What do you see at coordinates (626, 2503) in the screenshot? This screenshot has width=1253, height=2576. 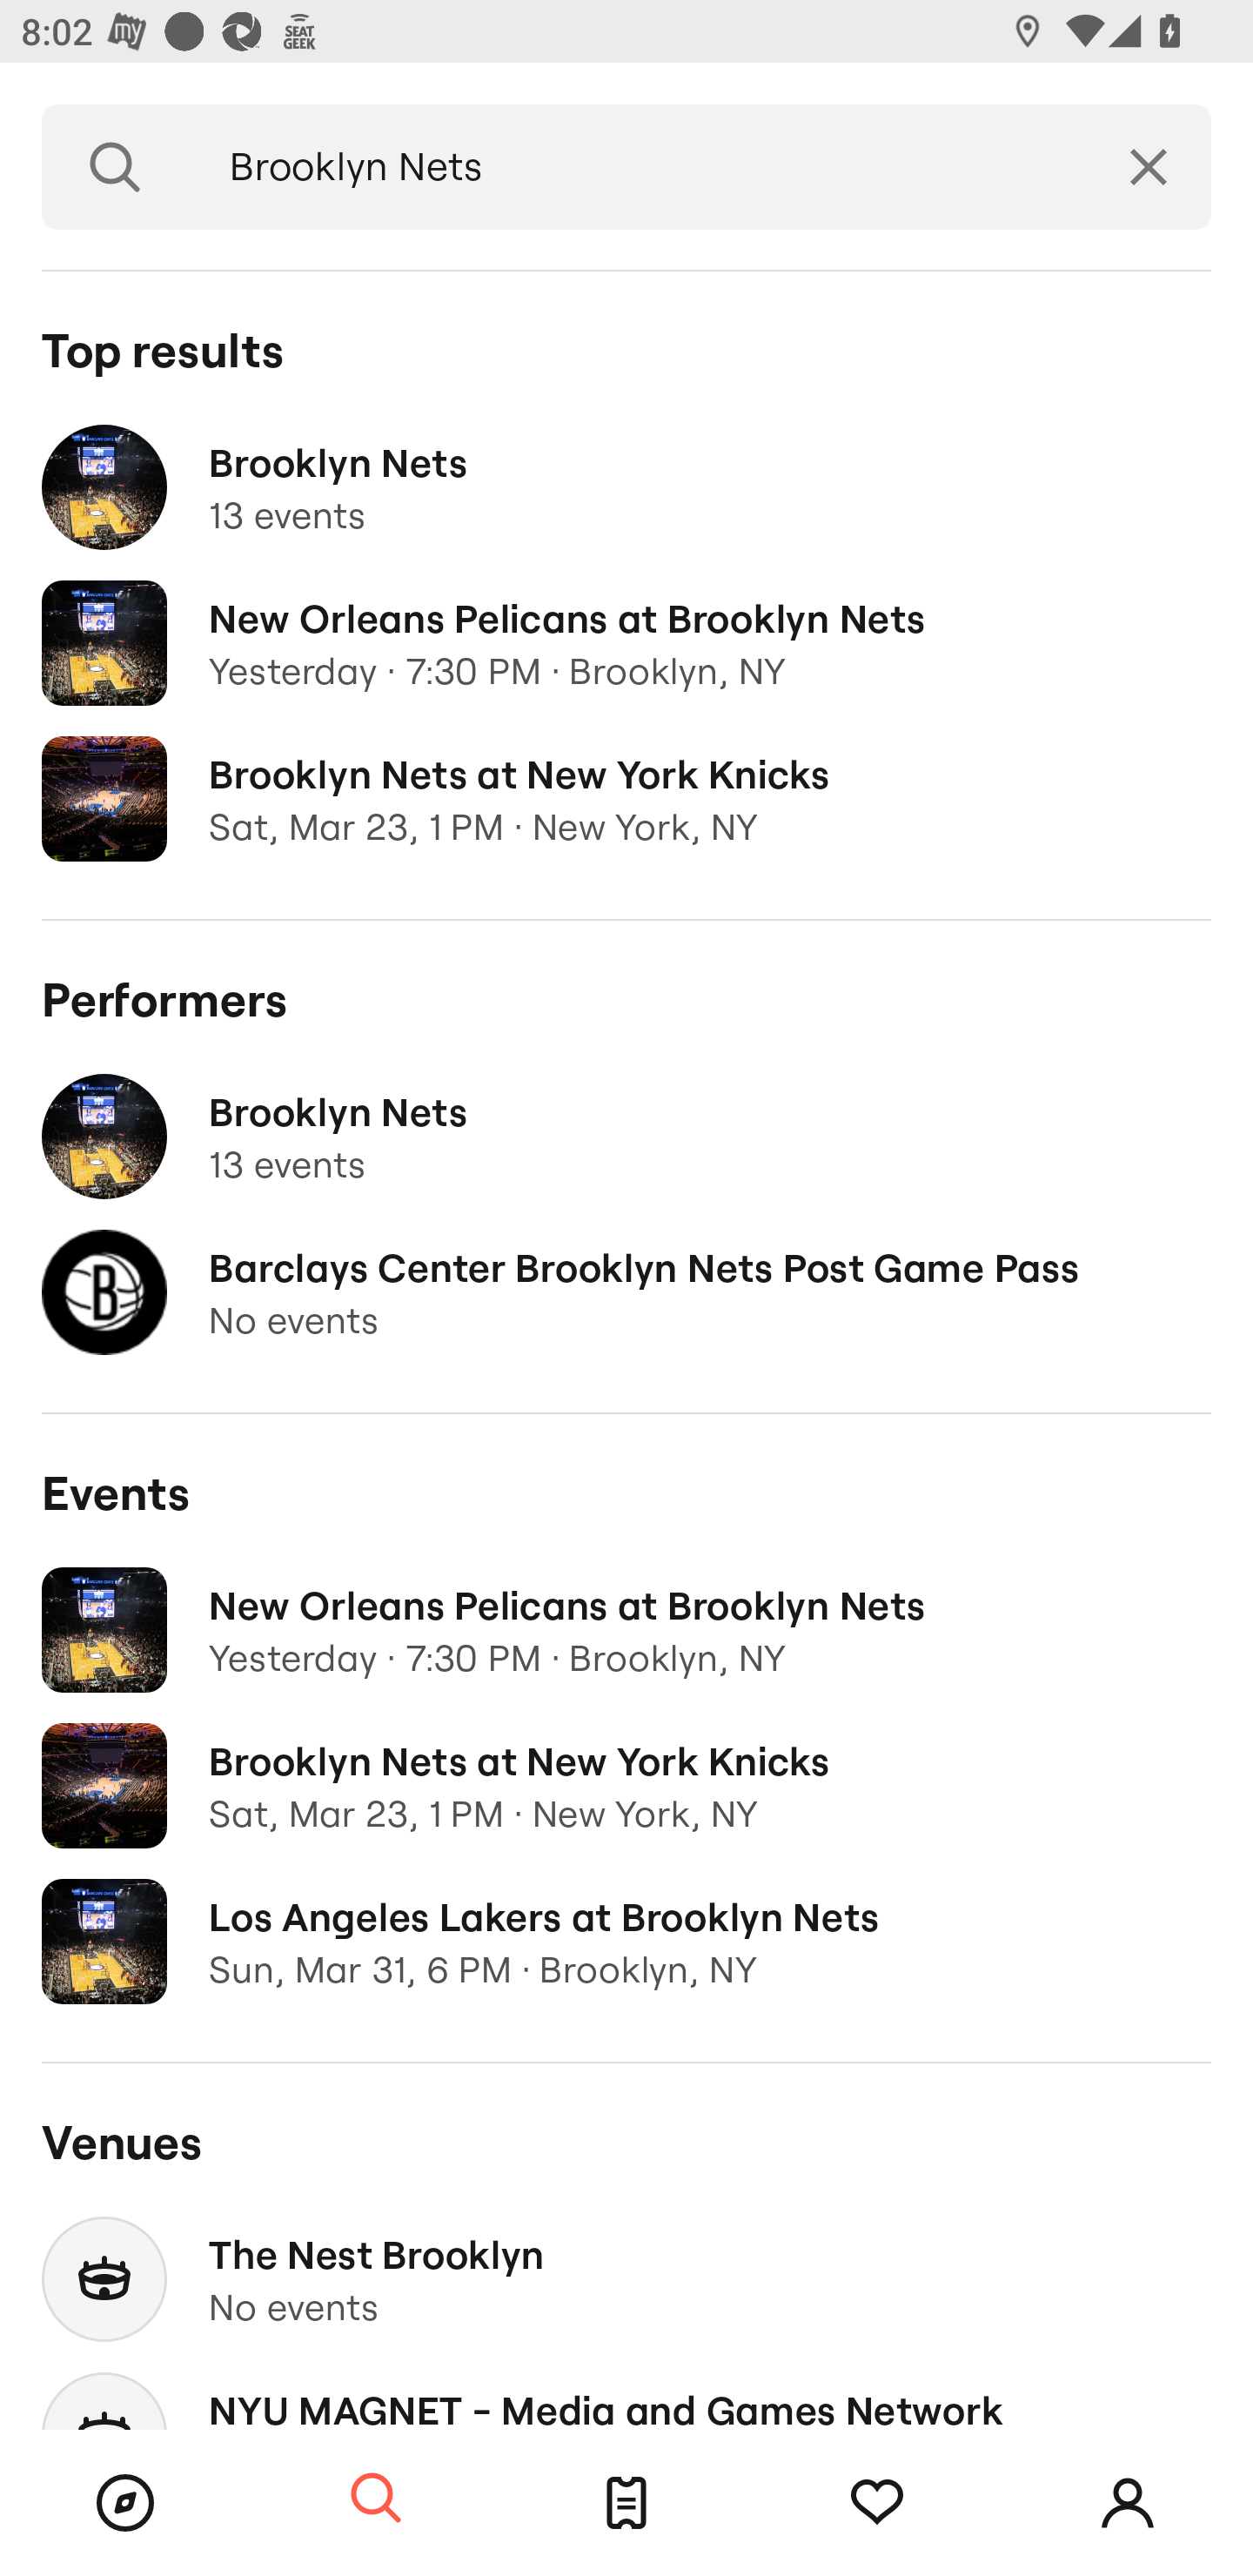 I see `Tickets` at bounding box center [626, 2503].